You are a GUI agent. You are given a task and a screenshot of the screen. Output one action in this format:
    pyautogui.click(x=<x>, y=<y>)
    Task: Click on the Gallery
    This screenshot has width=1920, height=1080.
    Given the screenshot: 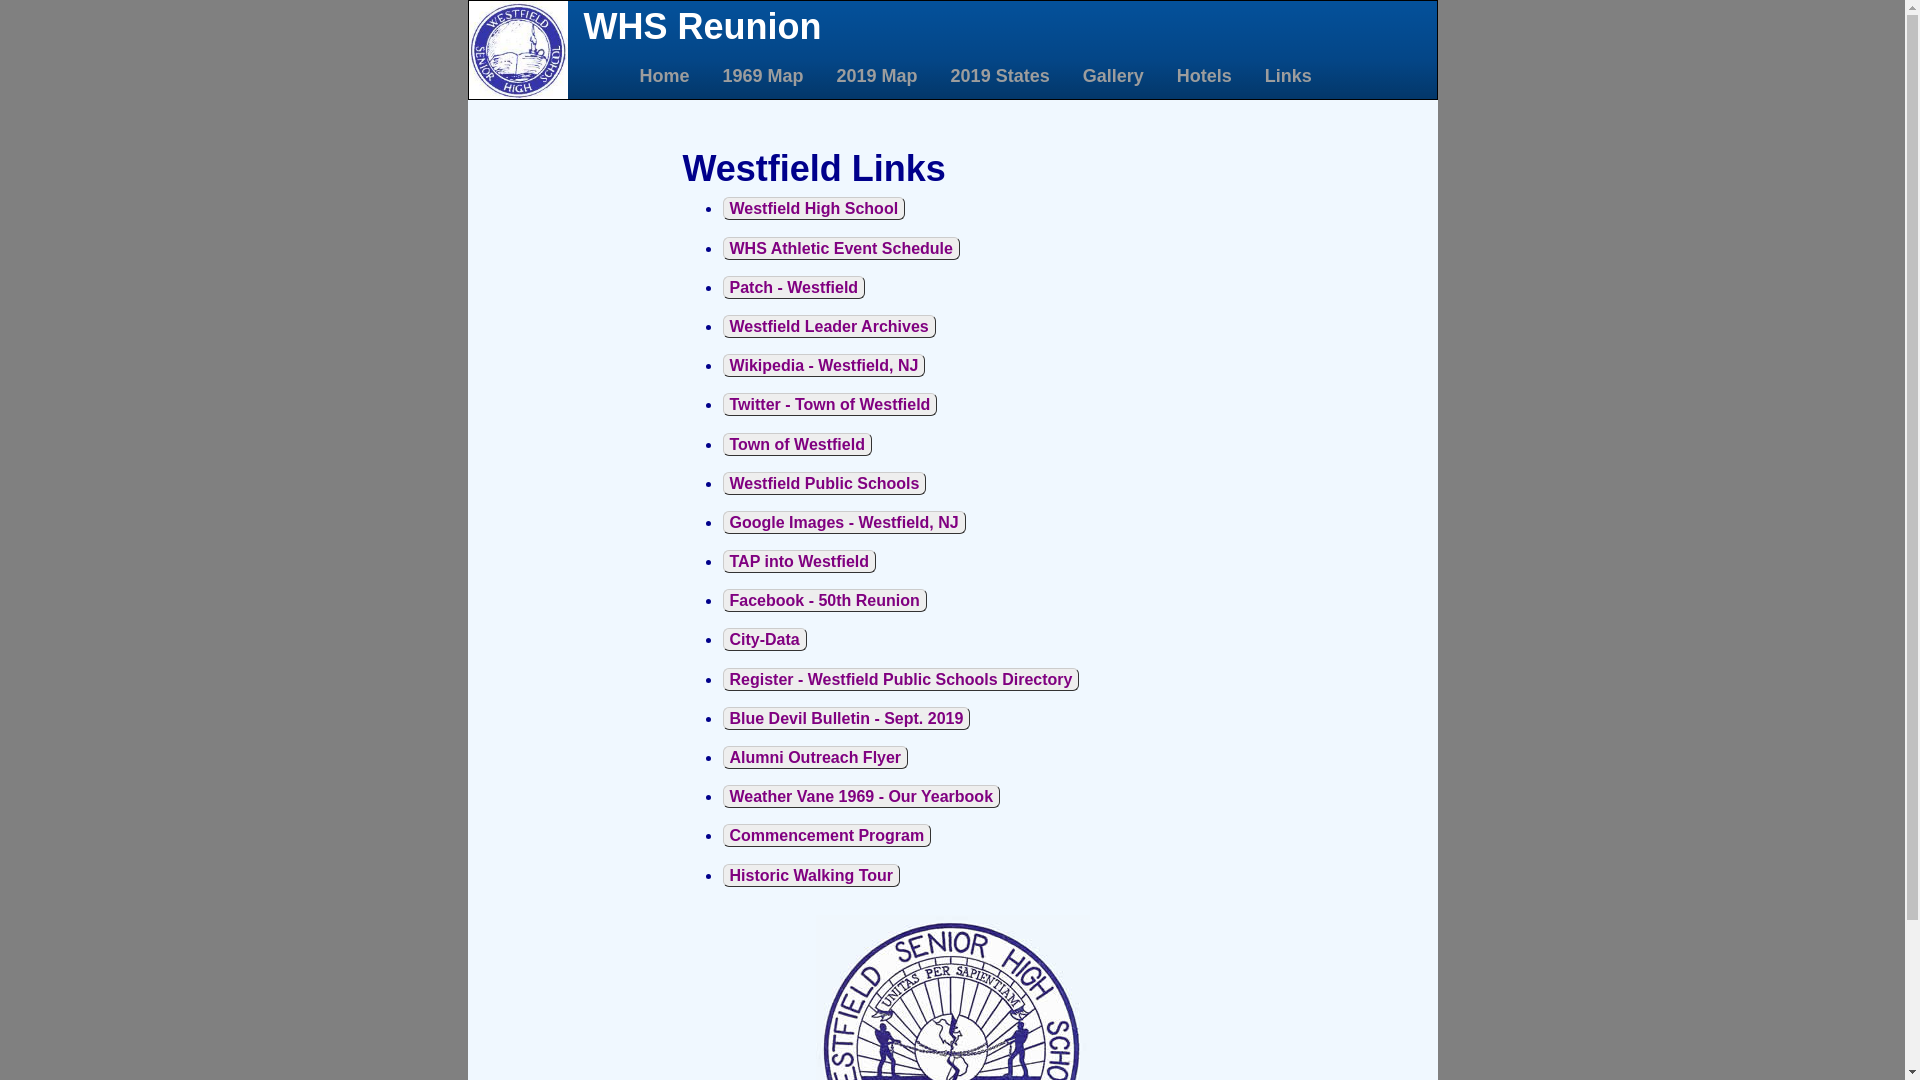 What is the action you would take?
    pyautogui.click(x=1112, y=76)
    